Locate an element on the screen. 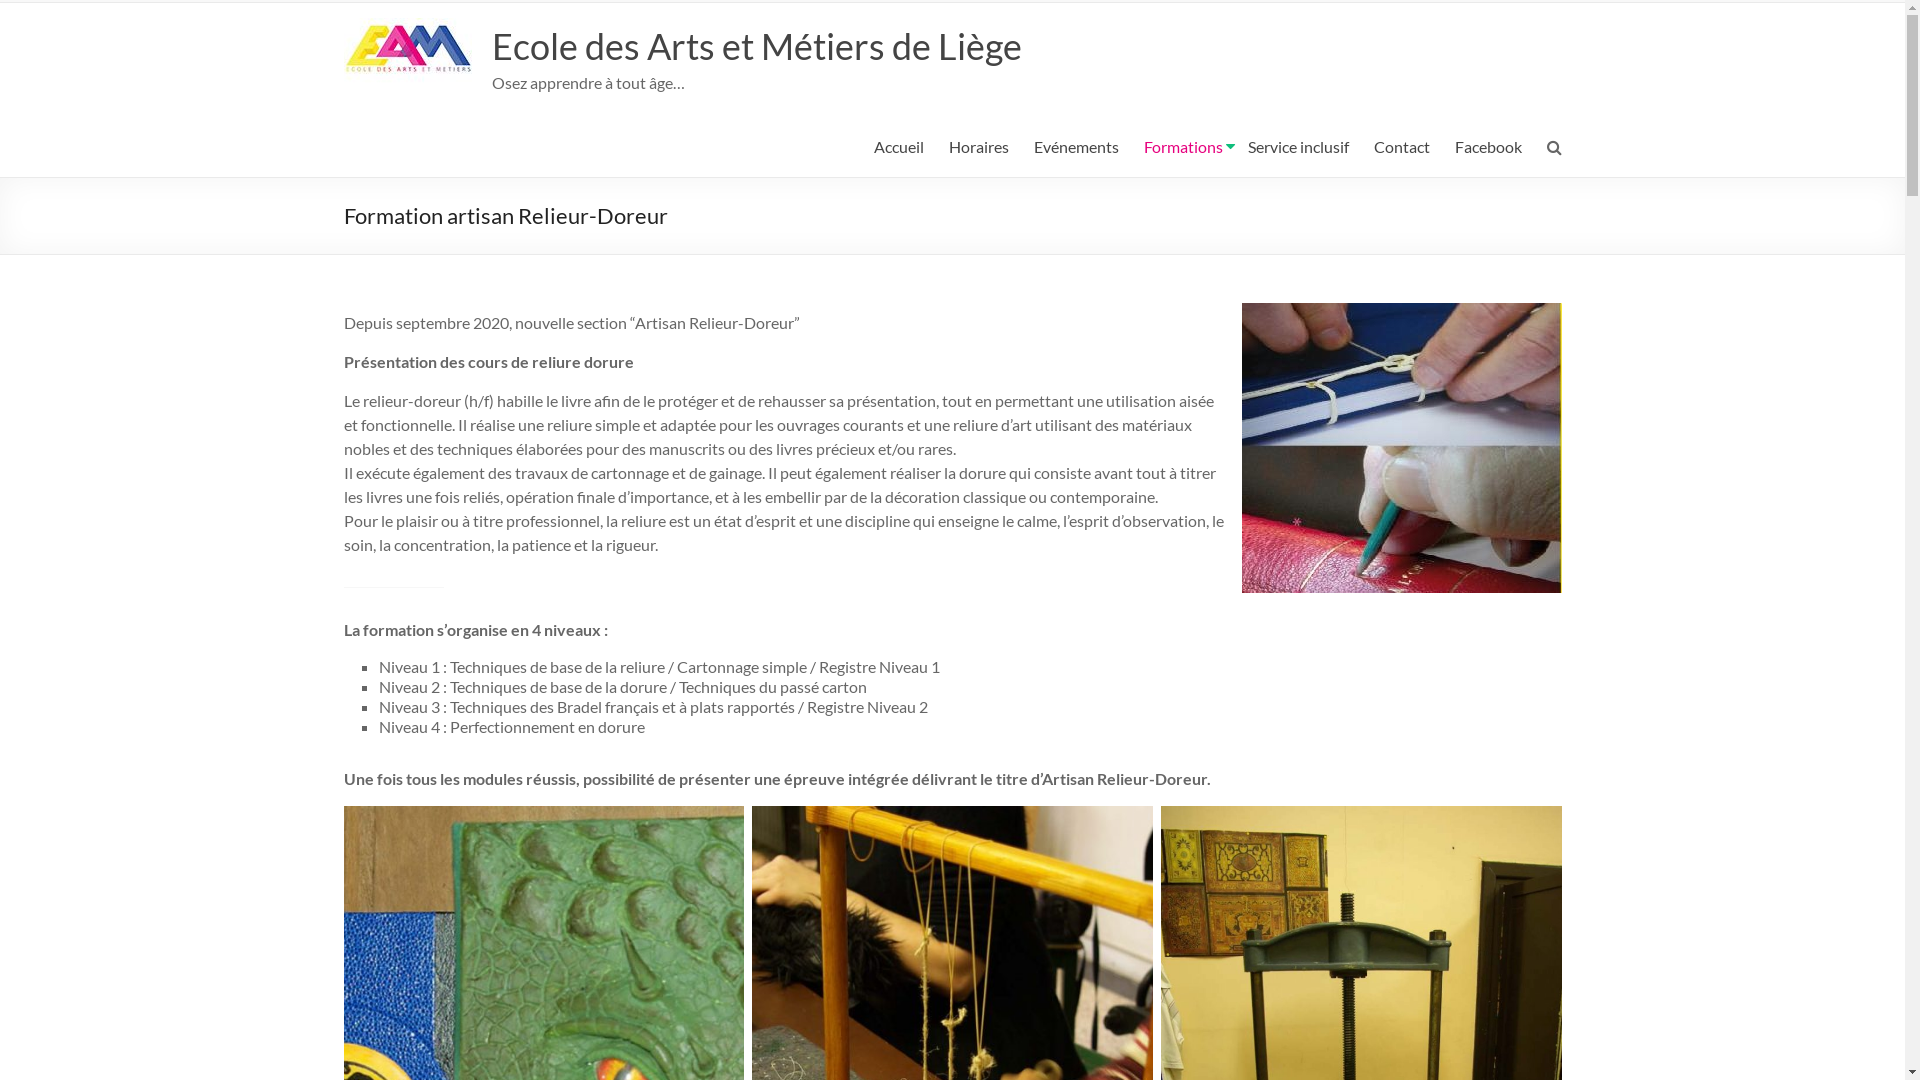 Image resolution: width=1920 pixels, height=1080 pixels. Formations is located at coordinates (1184, 147).